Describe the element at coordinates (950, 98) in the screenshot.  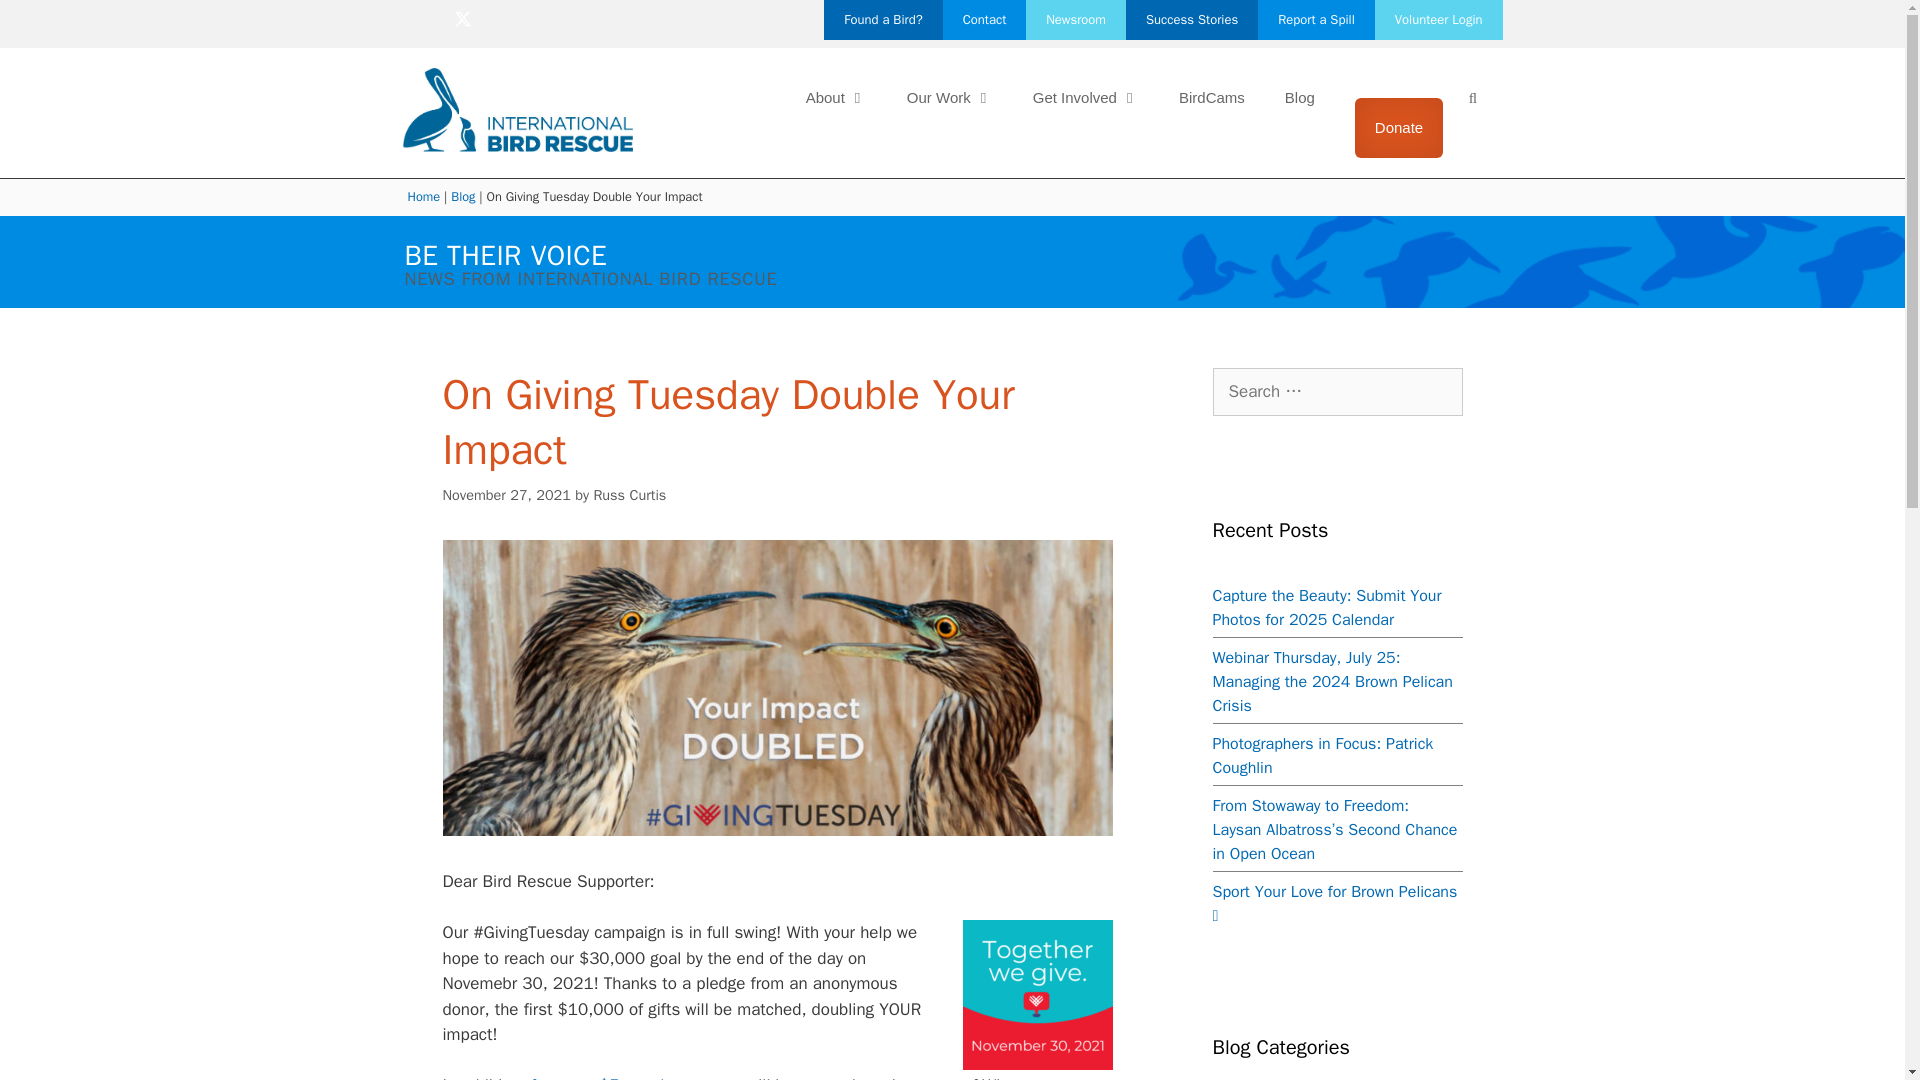
I see `Our Work` at that location.